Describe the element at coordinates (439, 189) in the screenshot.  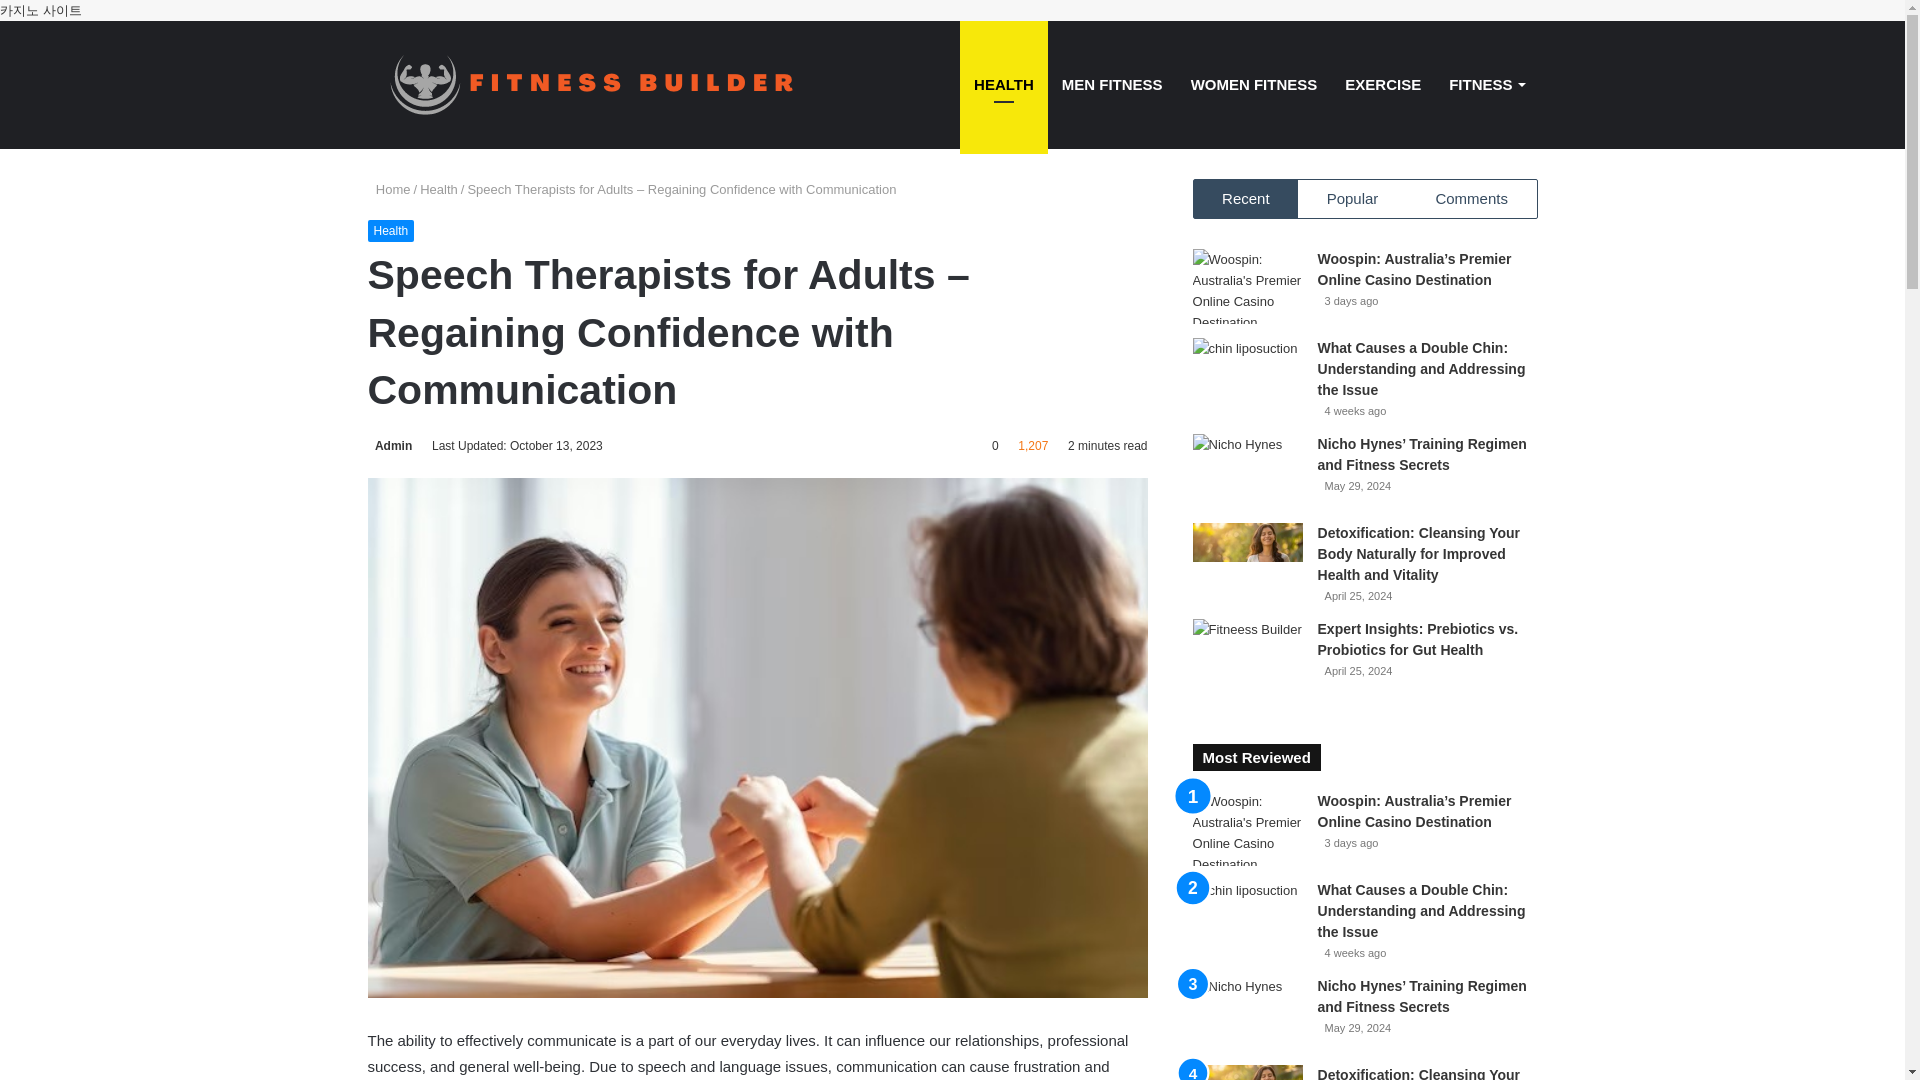
I see `Health` at that location.